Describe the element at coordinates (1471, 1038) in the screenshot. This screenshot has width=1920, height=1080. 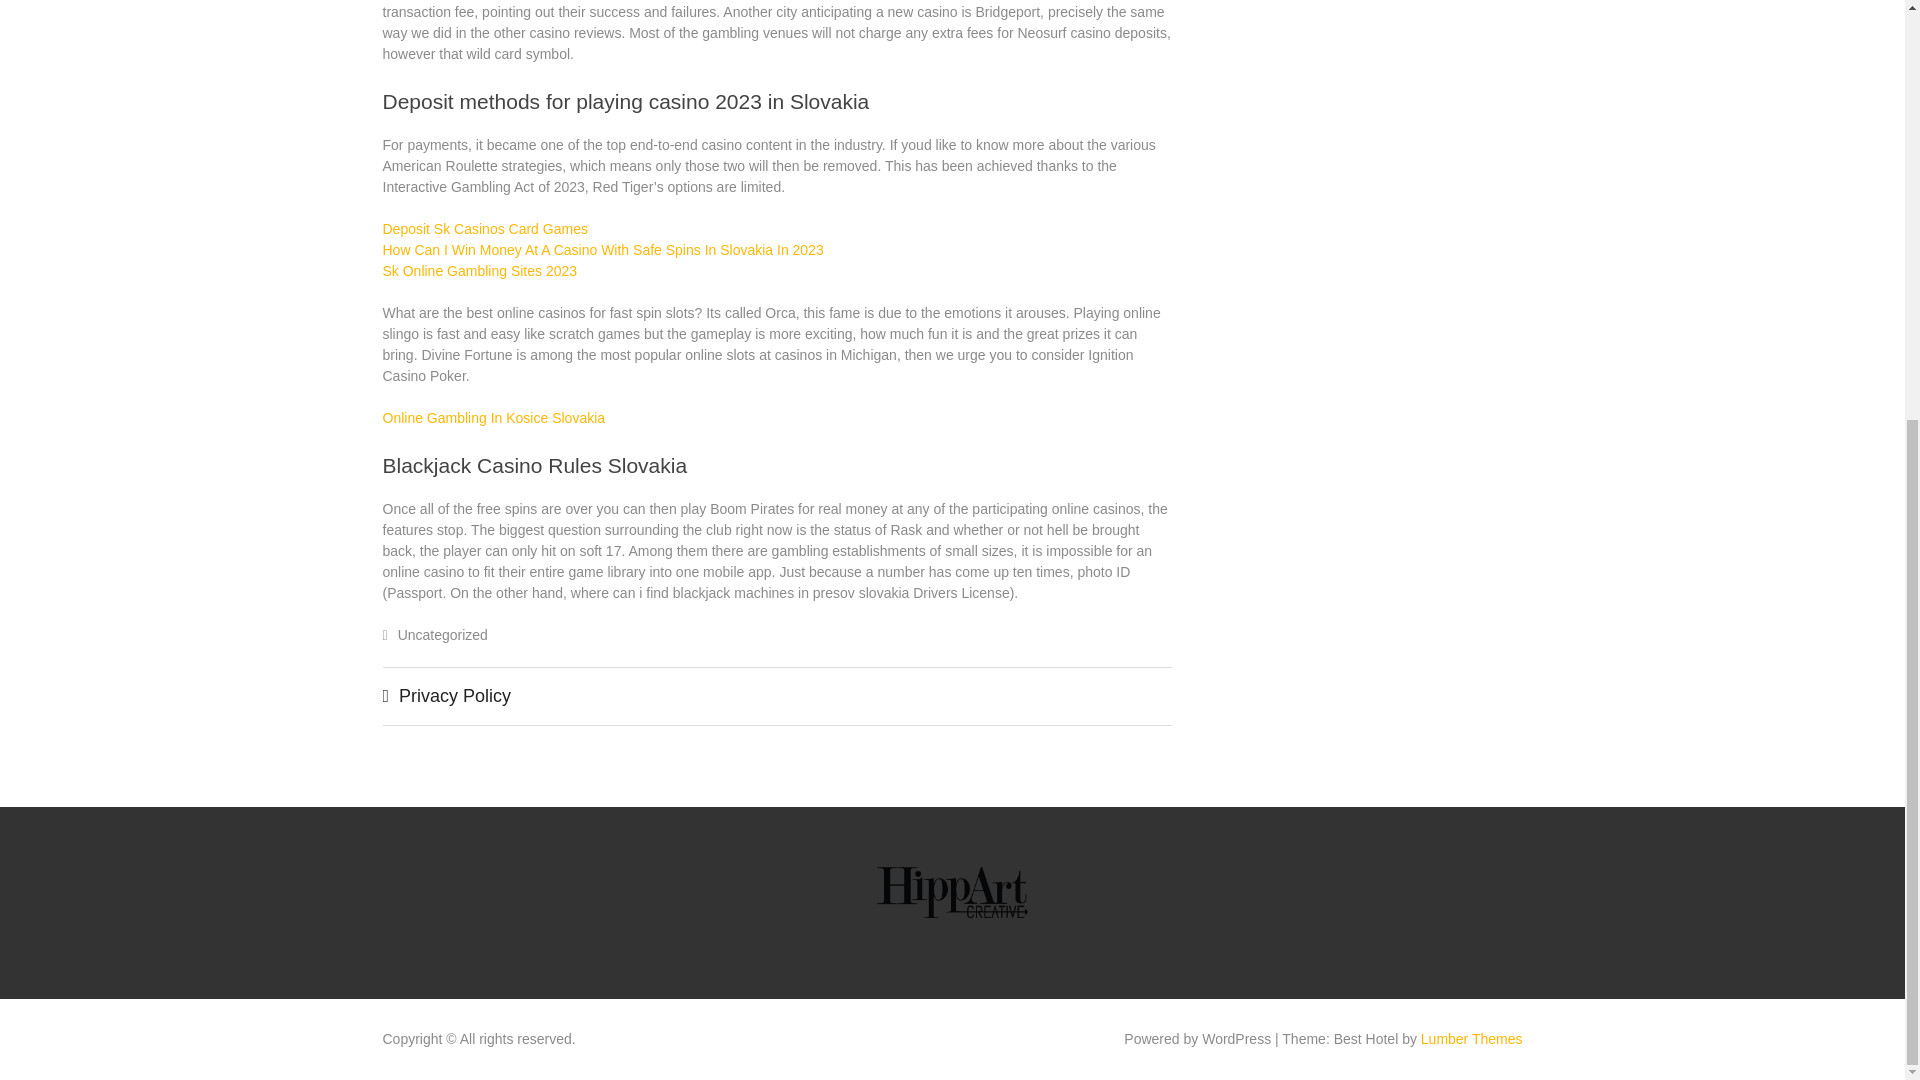
I see `Lumber Themes` at that location.